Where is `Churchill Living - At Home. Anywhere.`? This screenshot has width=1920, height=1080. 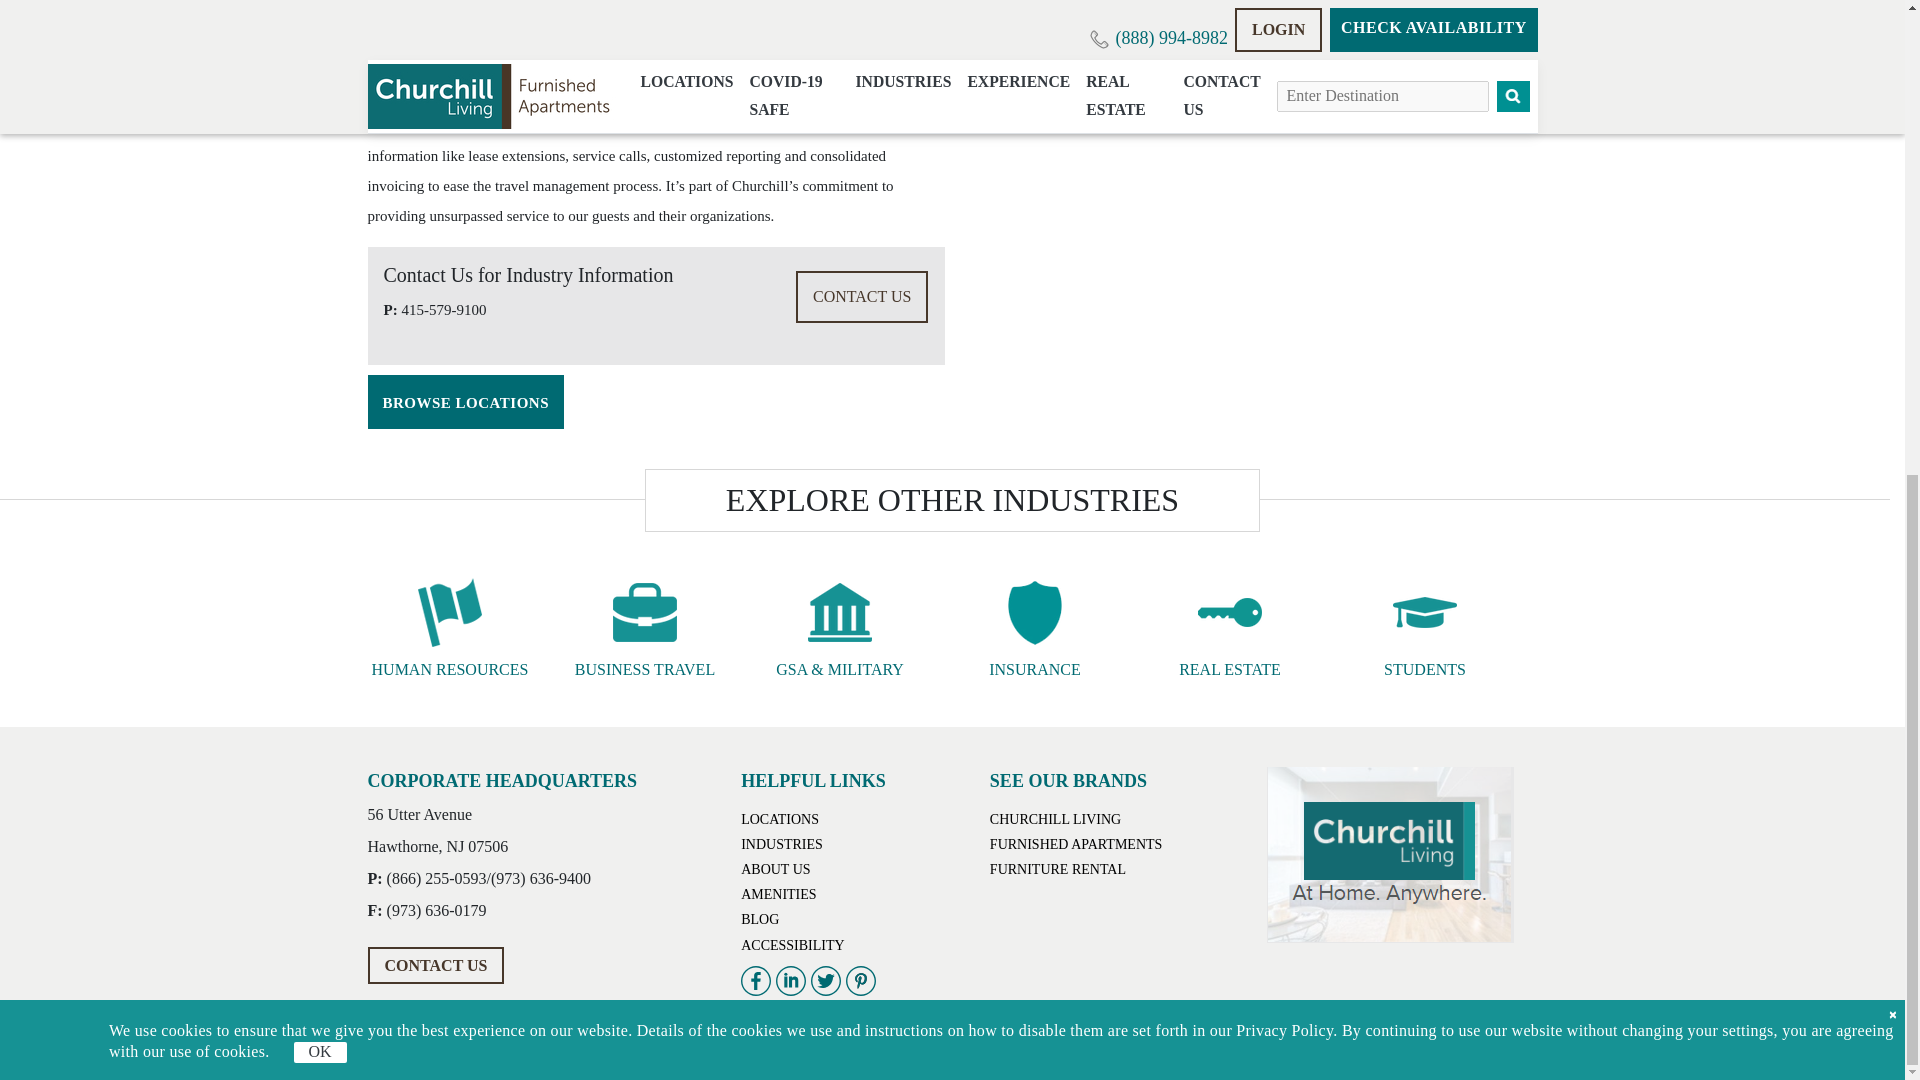 Churchill Living - At Home. Anywhere. is located at coordinates (1388, 854).